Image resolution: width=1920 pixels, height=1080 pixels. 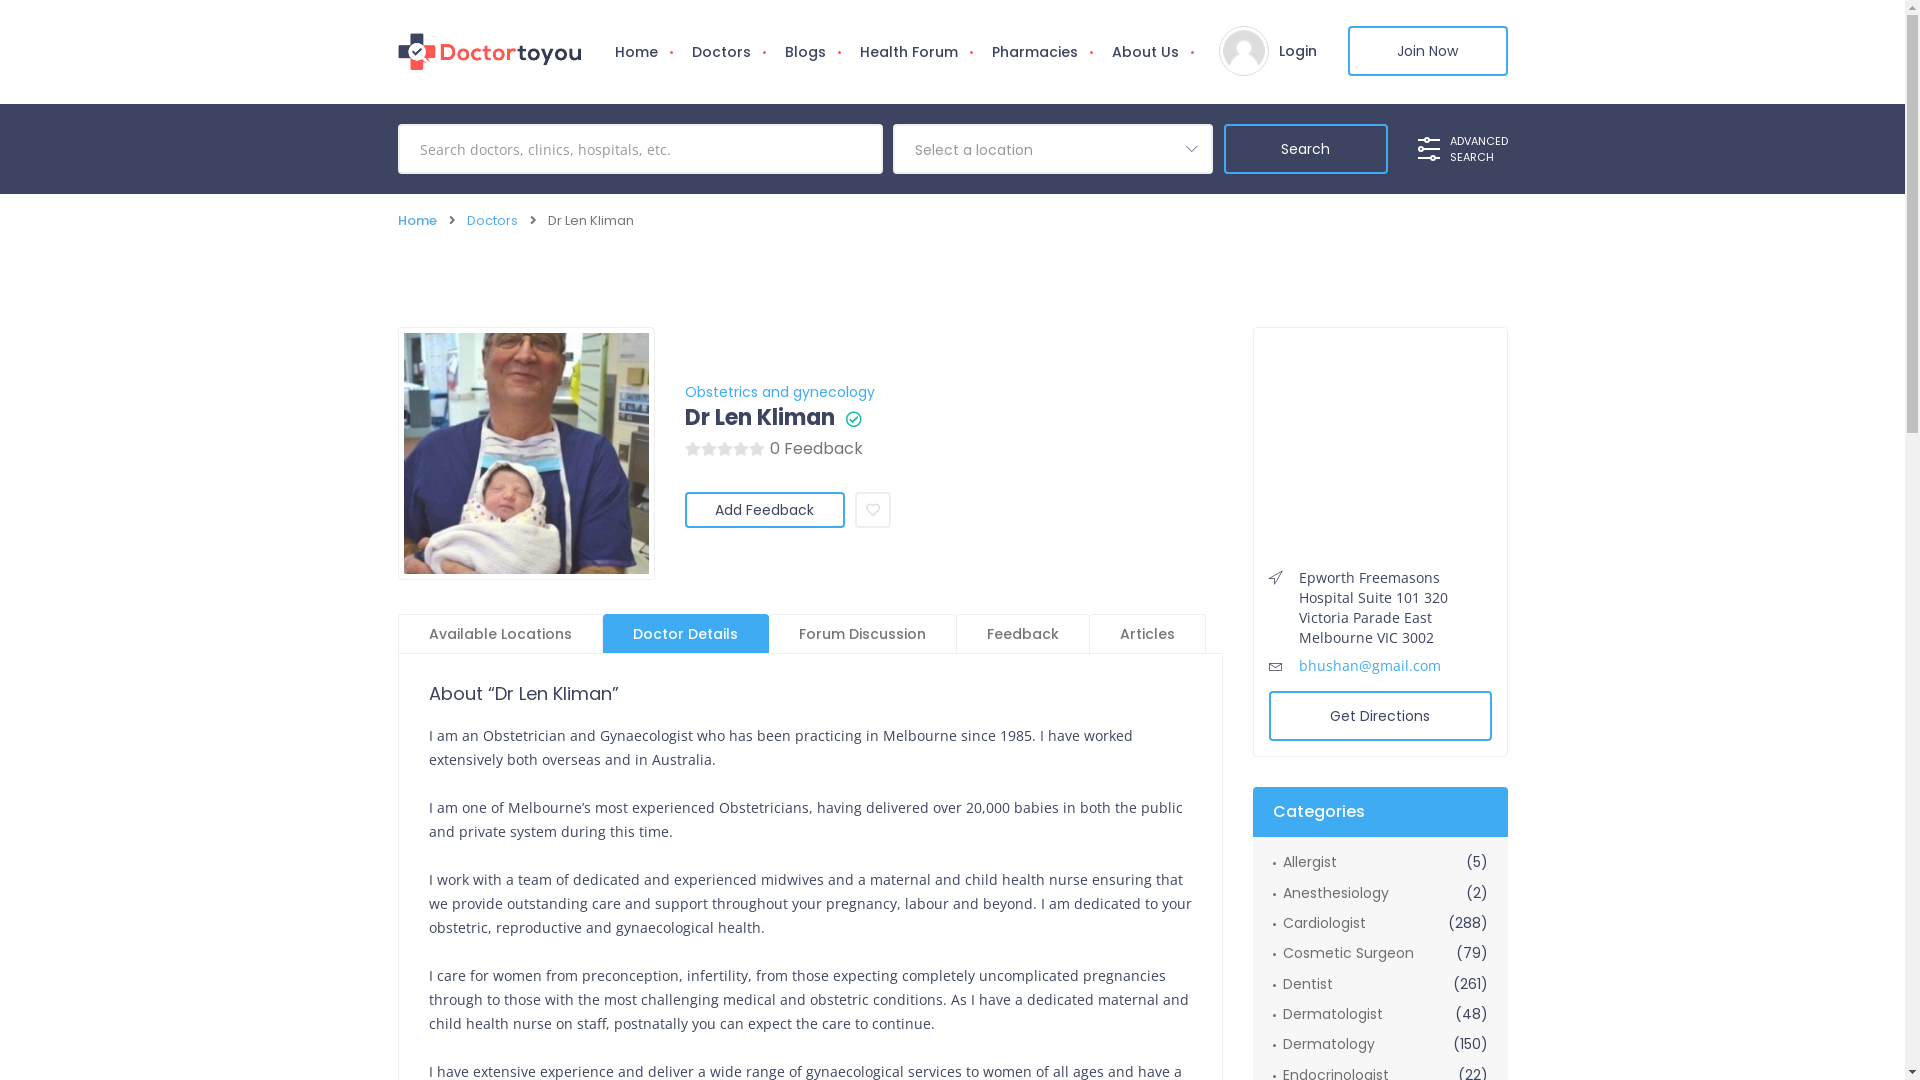 I want to click on Get Directions, so click(x=1380, y=716).